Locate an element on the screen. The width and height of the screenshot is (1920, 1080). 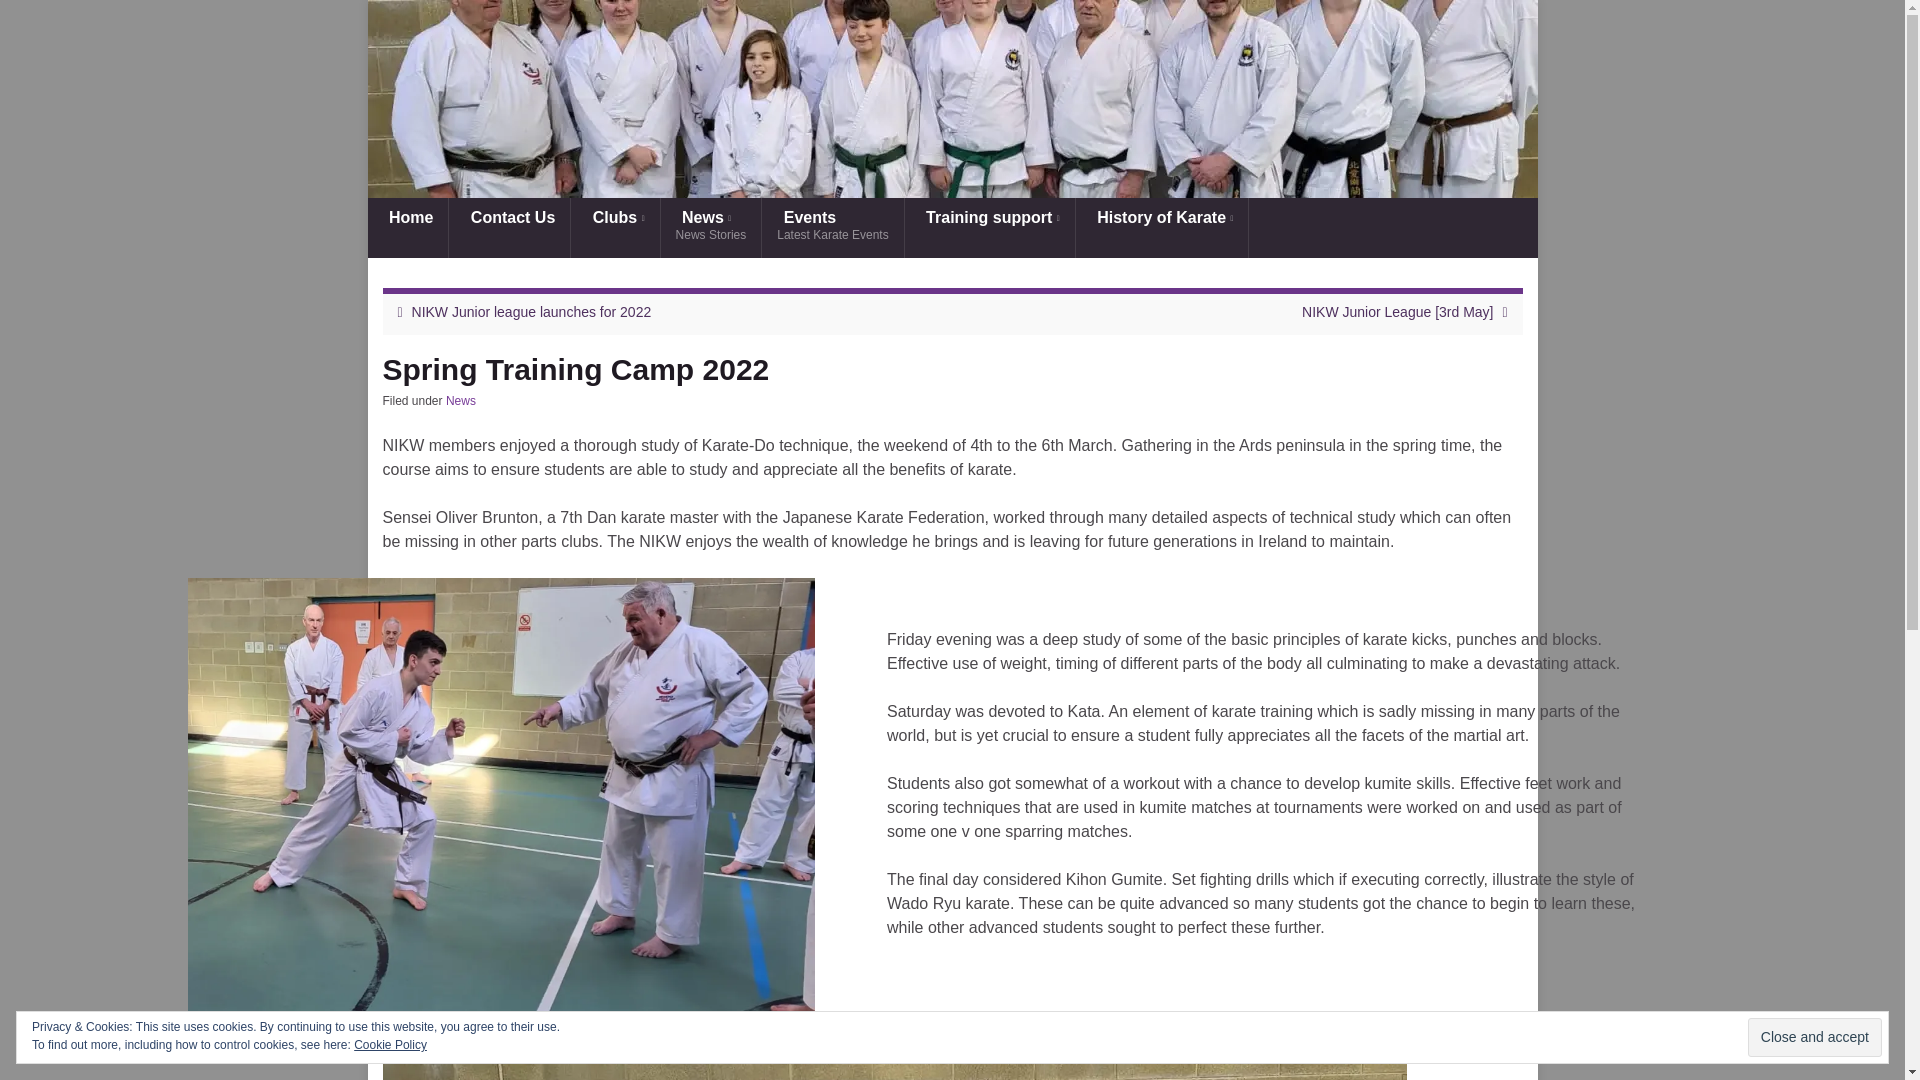
History of Karate is located at coordinates (1814, 1038).